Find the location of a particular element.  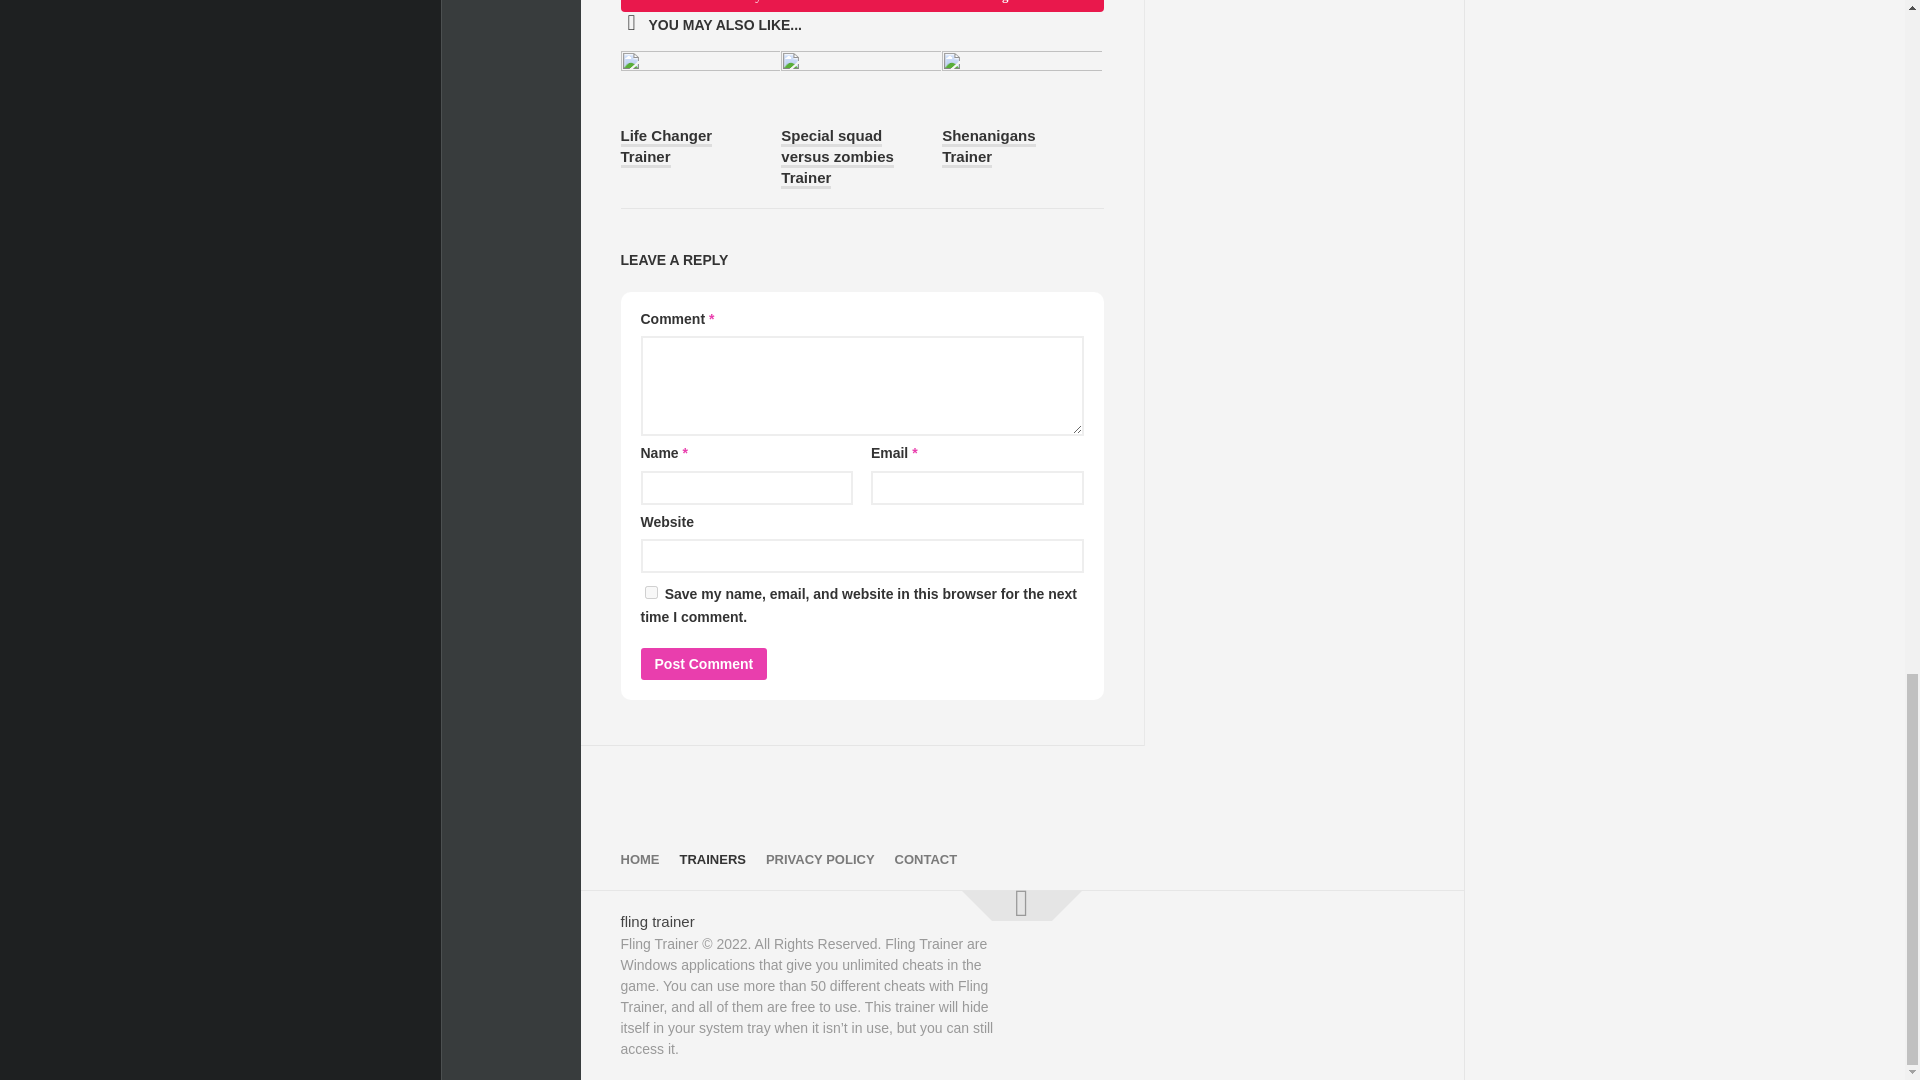

Post Comment is located at coordinates (702, 664).